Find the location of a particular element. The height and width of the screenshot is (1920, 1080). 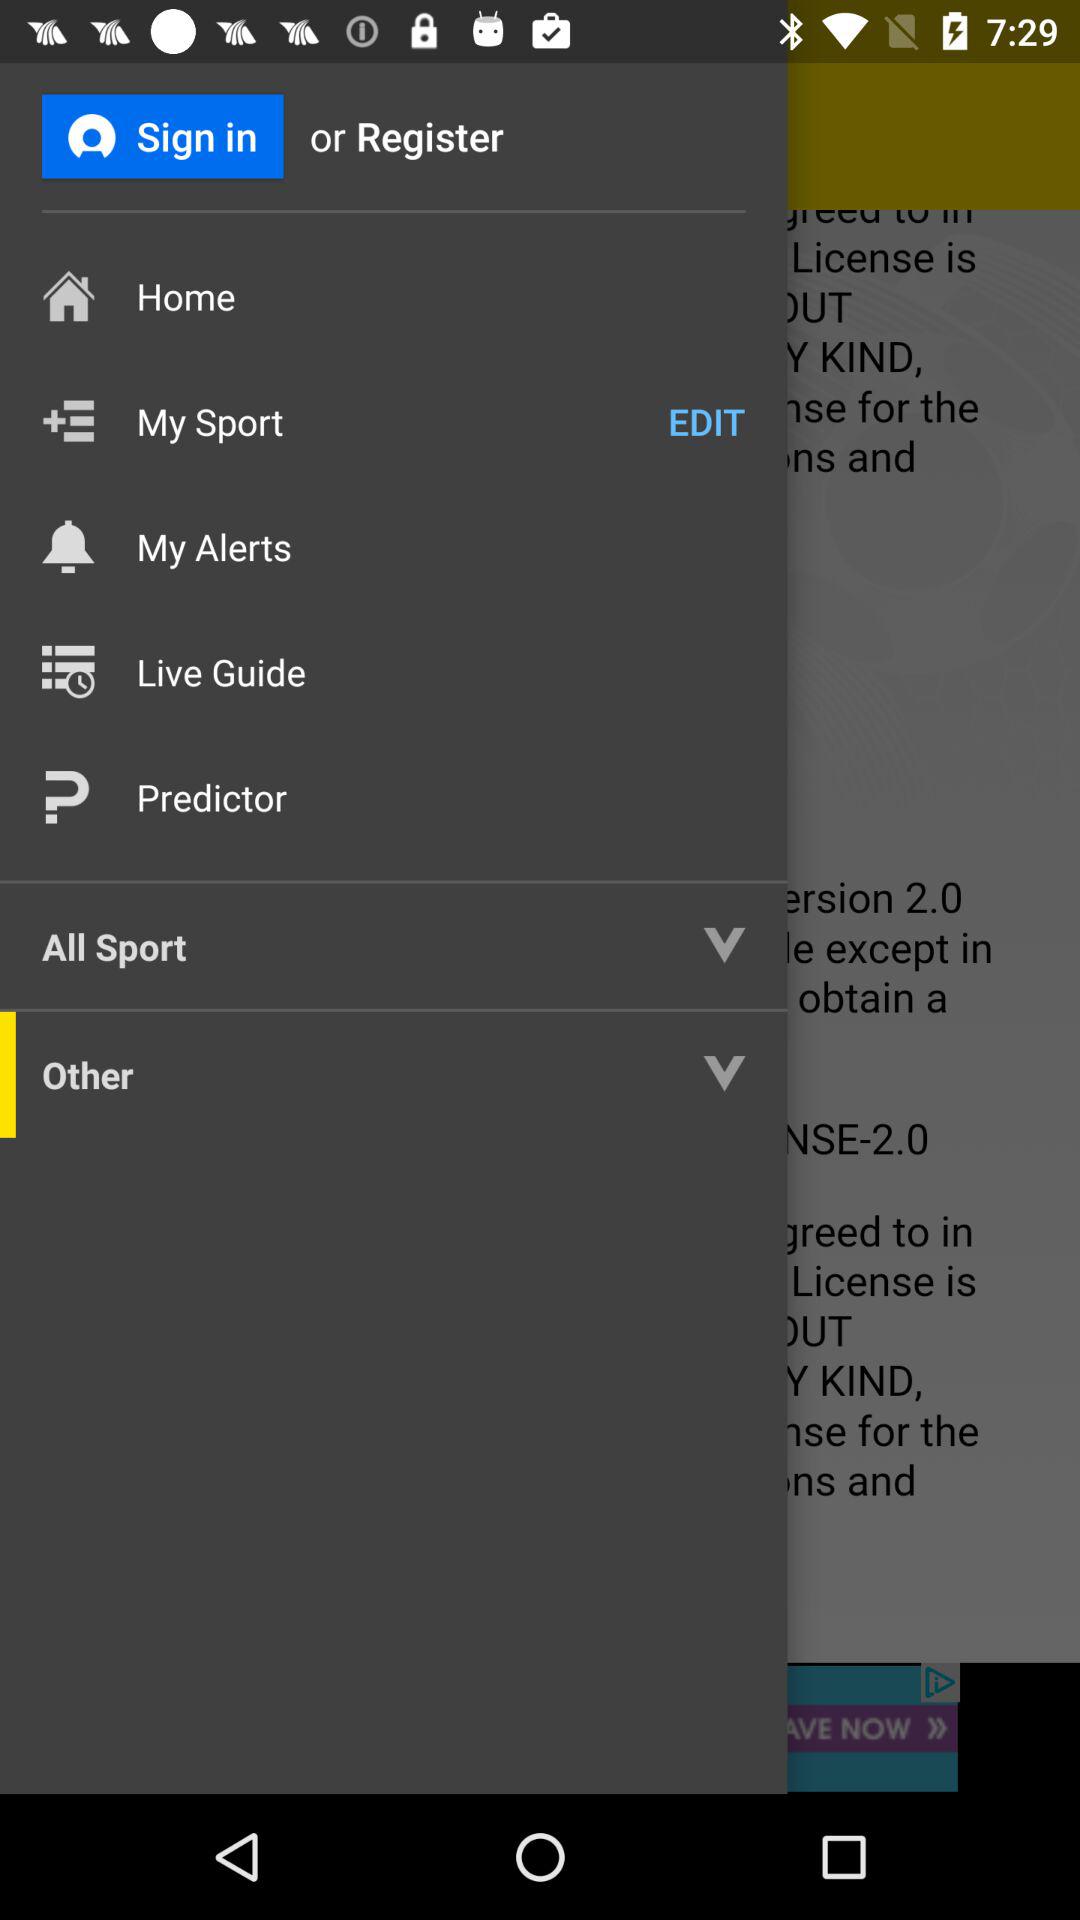

select the icon which is left side of the my alerts is located at coordinates (68, 546).